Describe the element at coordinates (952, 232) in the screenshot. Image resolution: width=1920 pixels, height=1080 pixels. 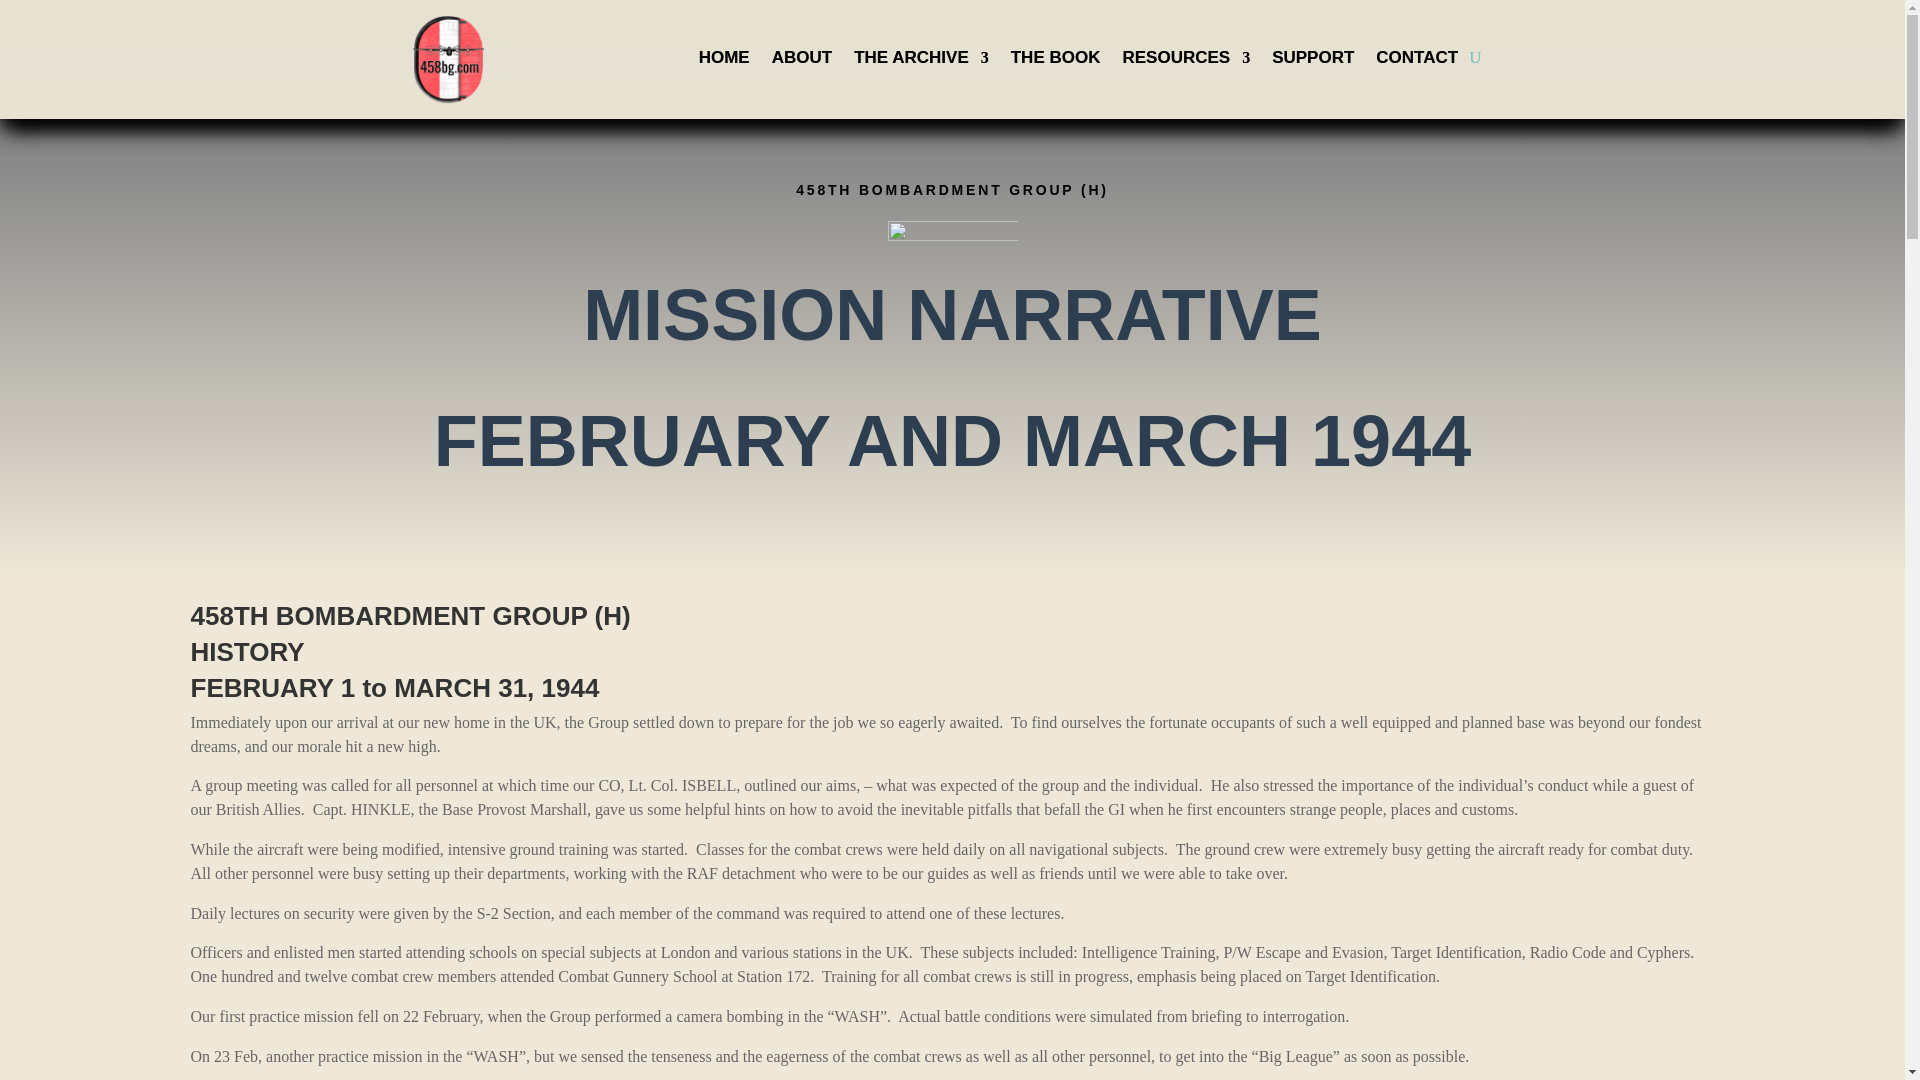
I see `attorney-1` at that location.